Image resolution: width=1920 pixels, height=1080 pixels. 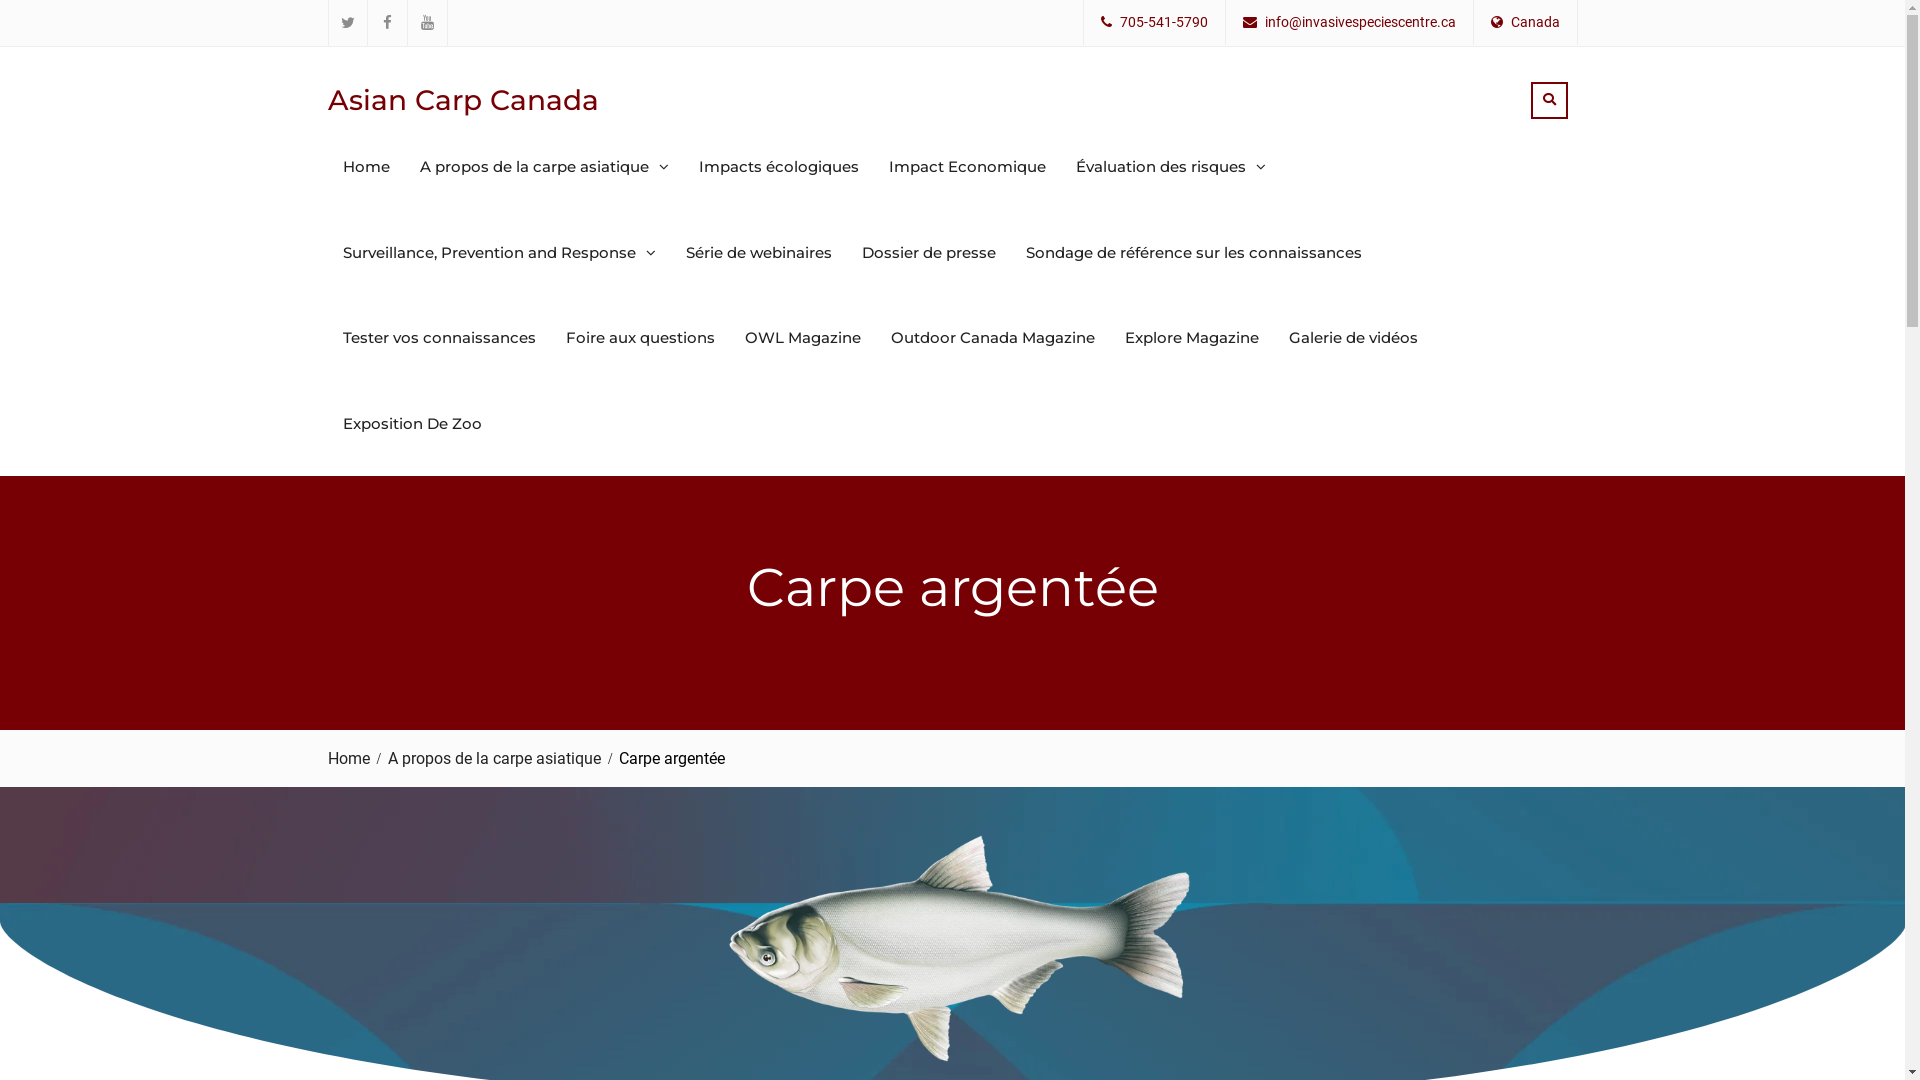 I want to click on 705-541-5790, so click(x=1164, y=22).